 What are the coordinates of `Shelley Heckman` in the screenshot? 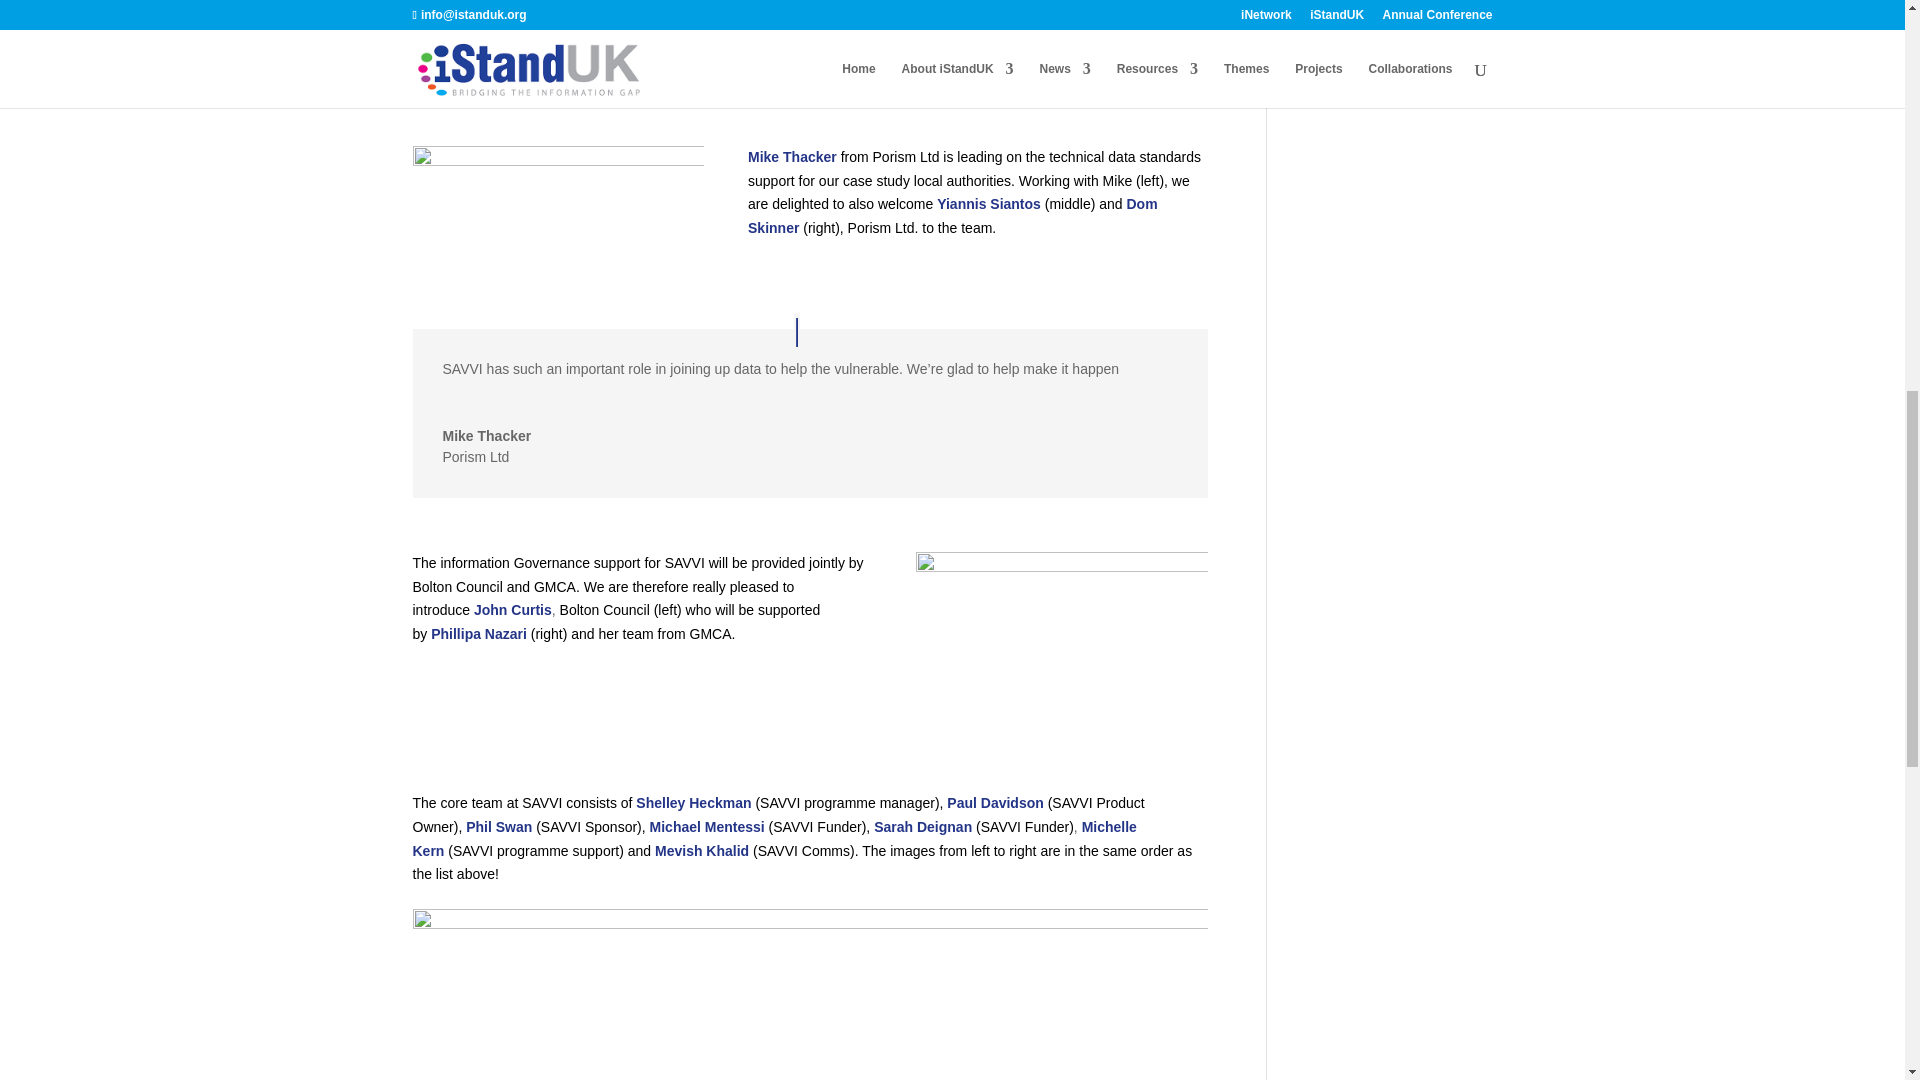 It's located at (692, 802).